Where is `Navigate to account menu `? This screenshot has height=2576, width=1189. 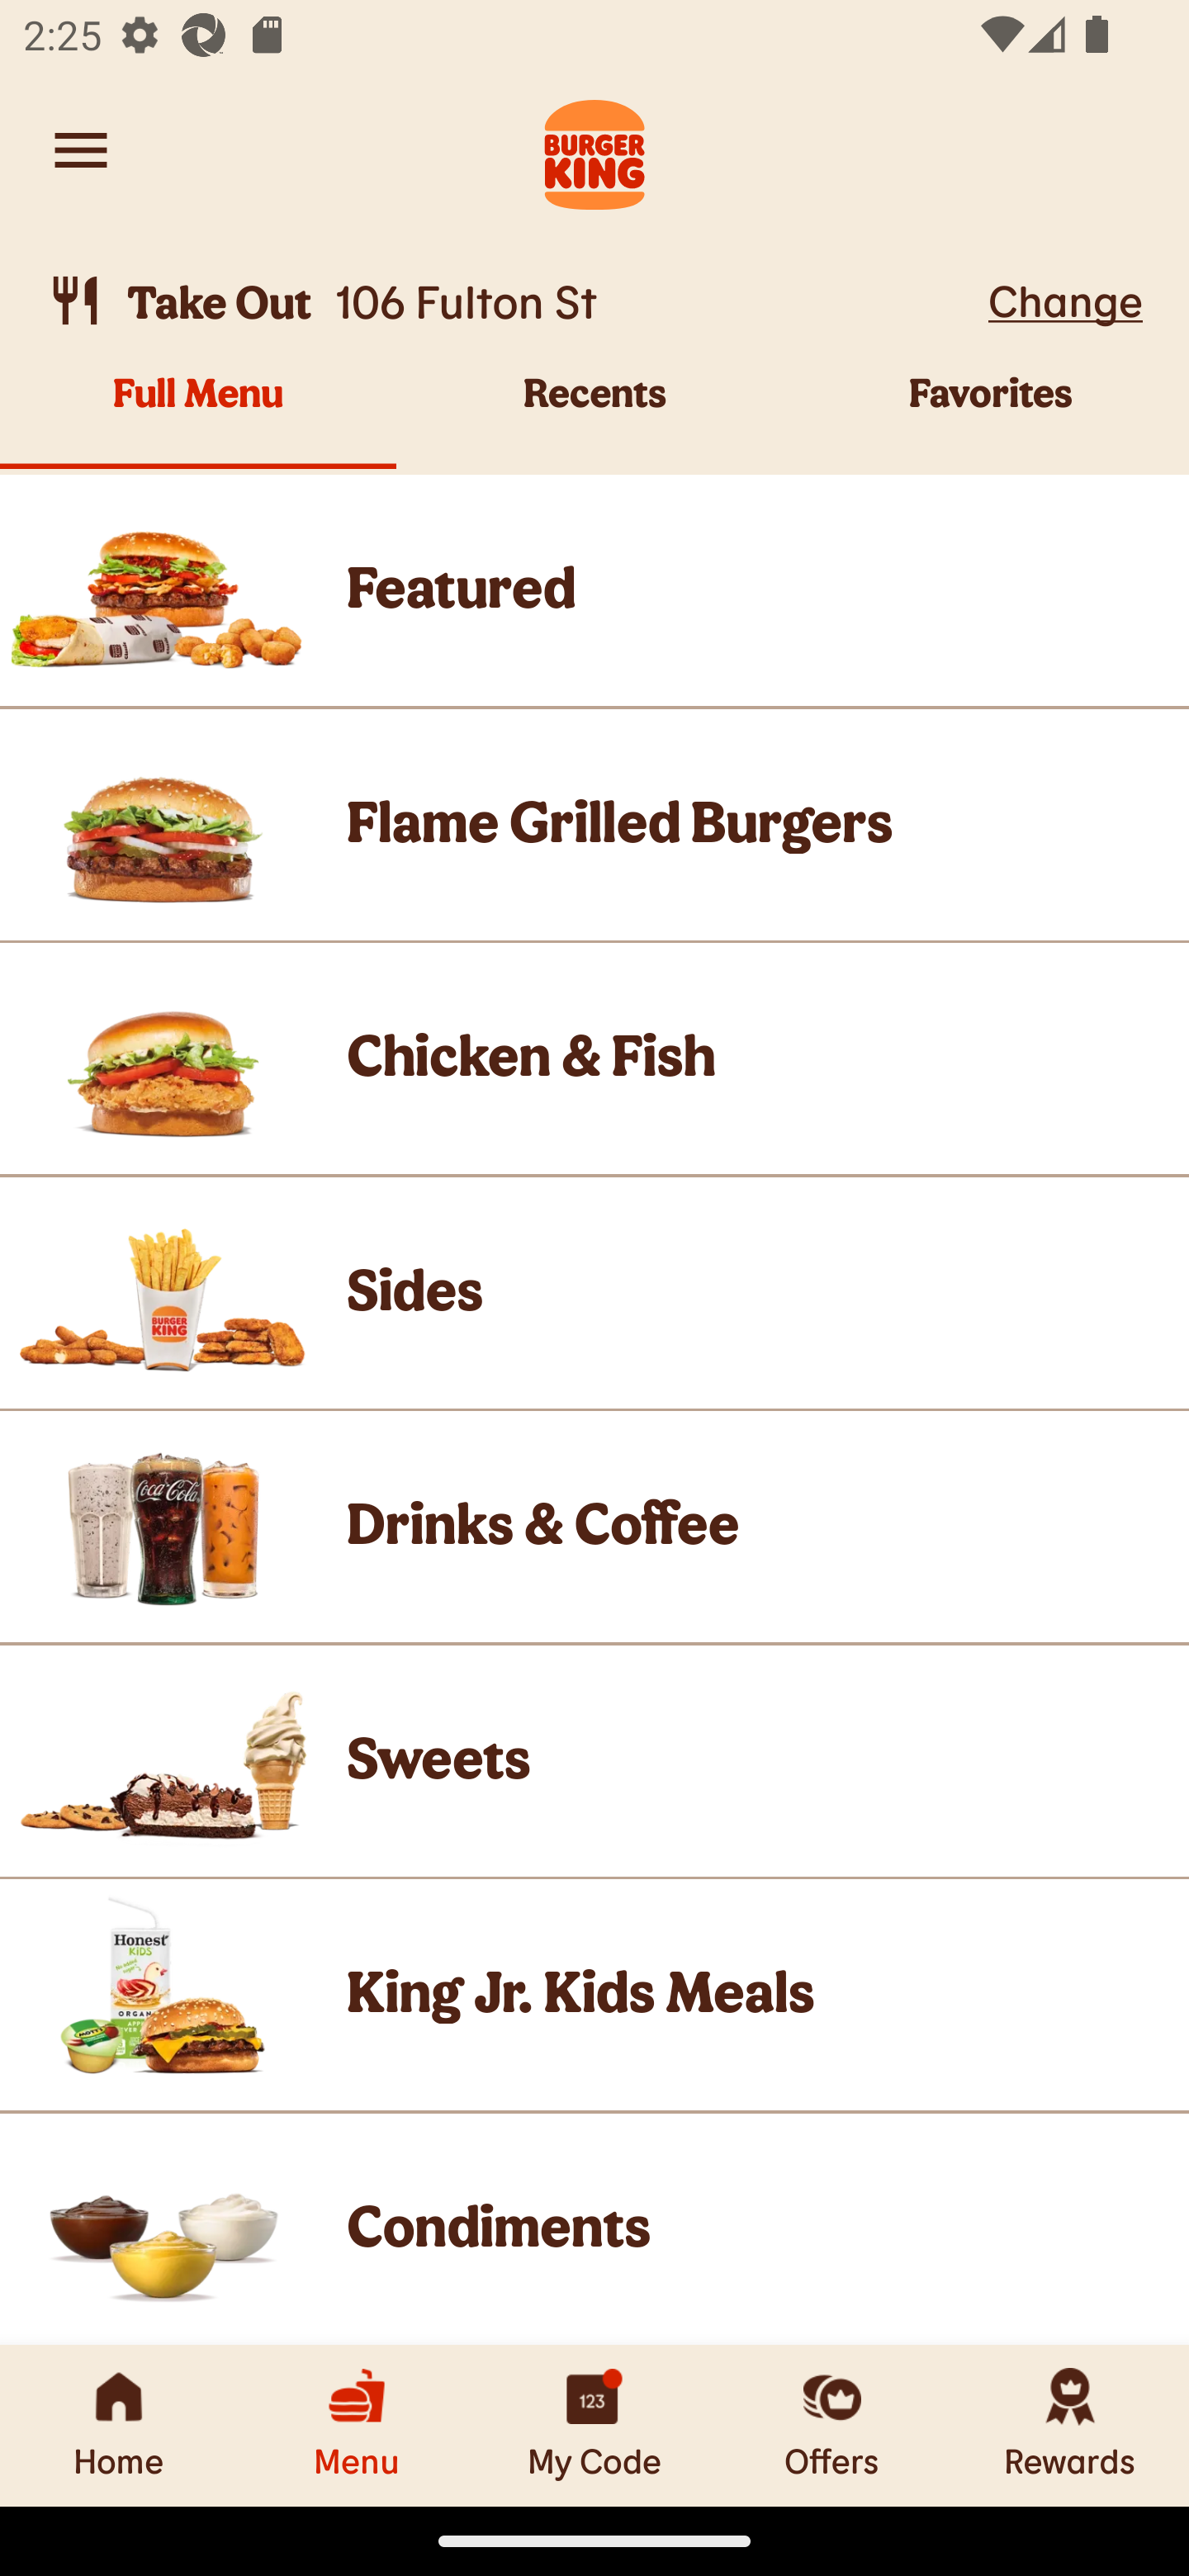
Navigate to account menu  is located at coordinates (81, 150).